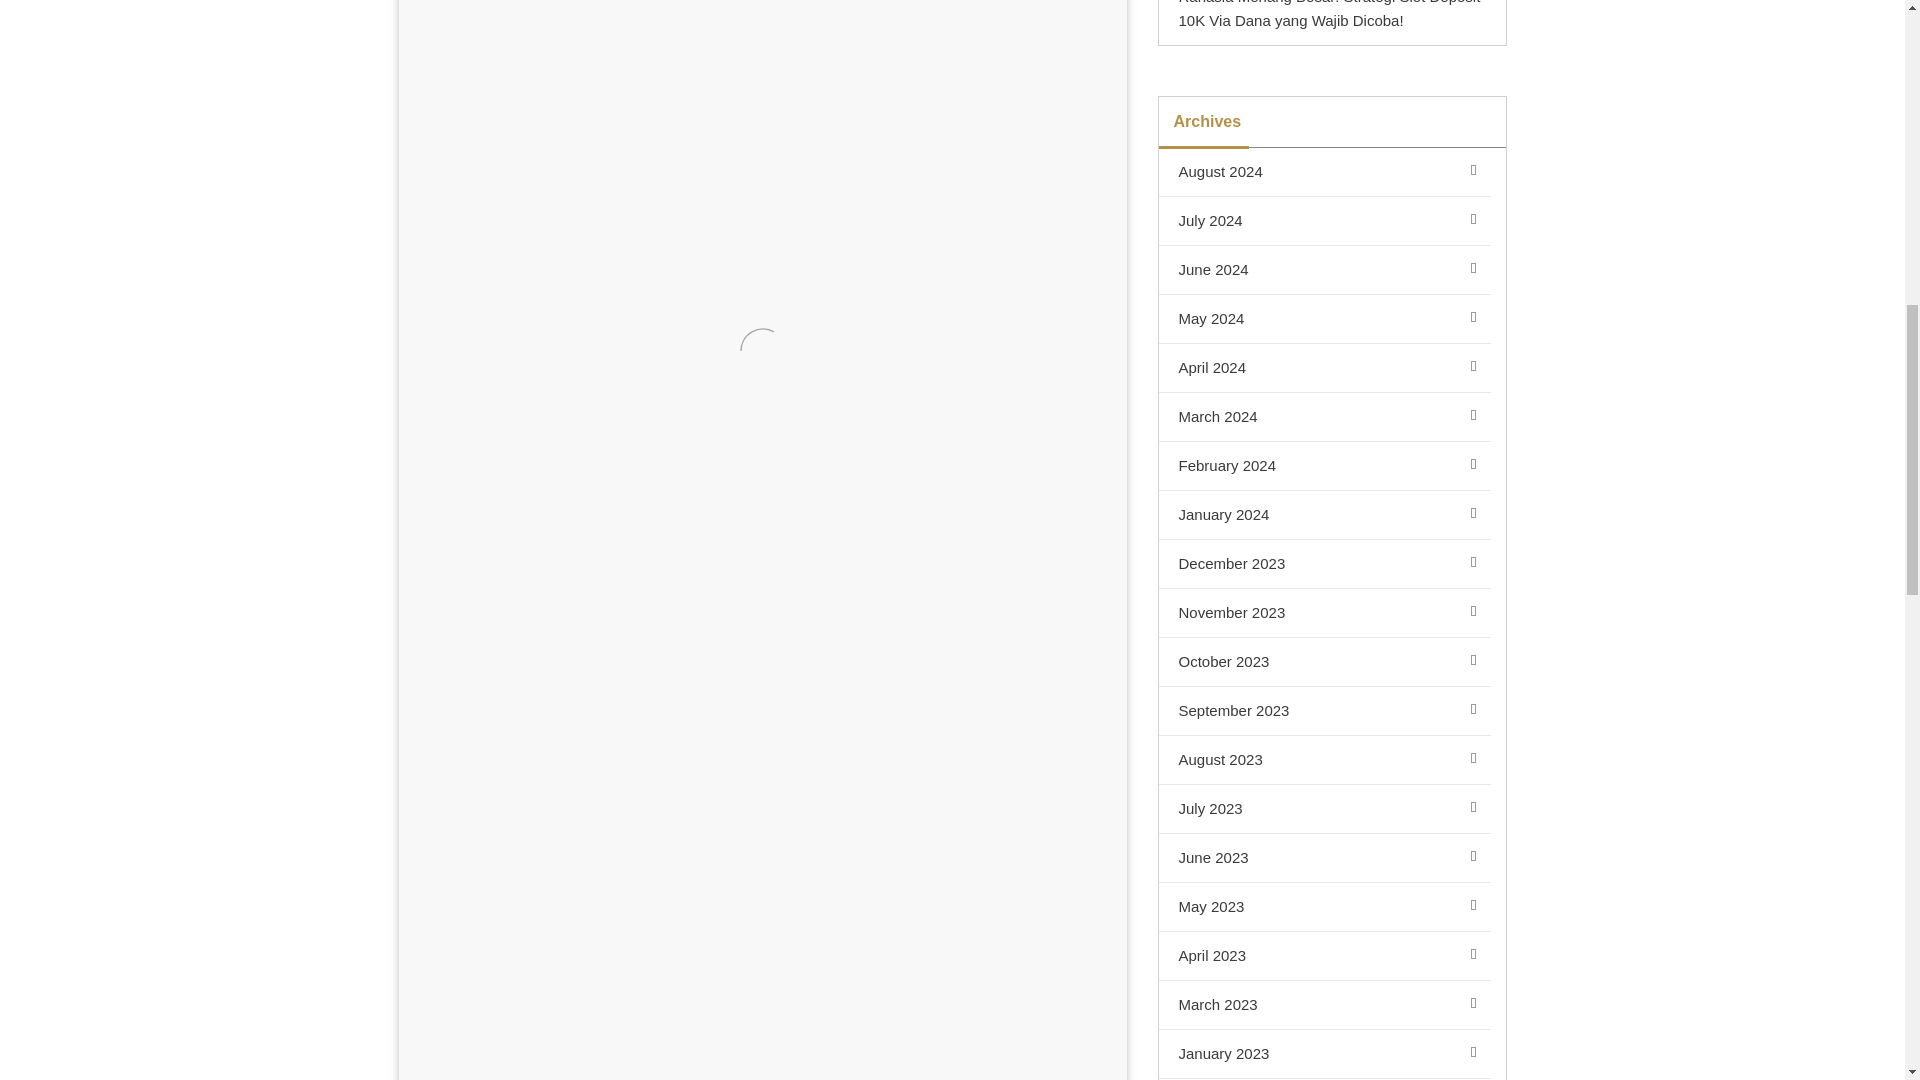  Describe the element at coordinates (1324, 858) in the screenshot. I see `June 2023` at that location.